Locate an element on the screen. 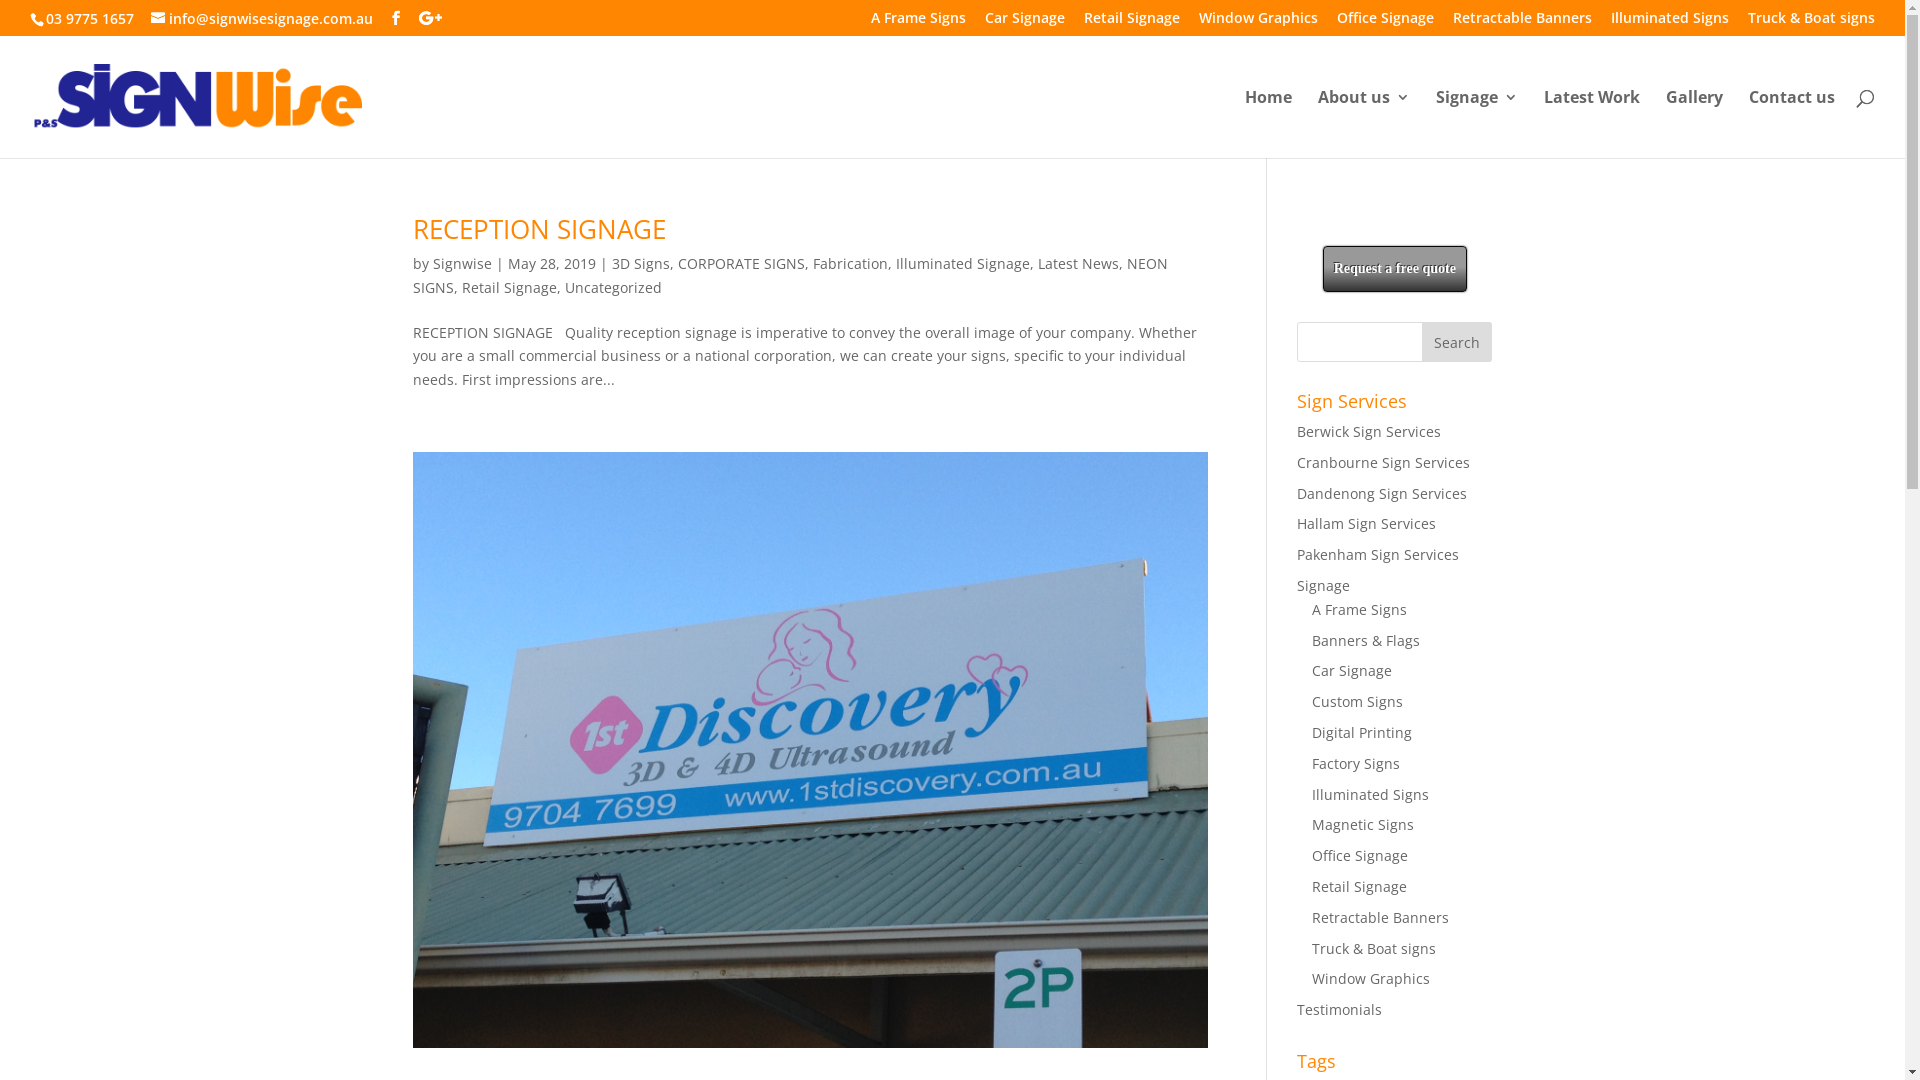 The width and height of the screenshot is (1920, 1080). Cranbourne Sign Services is located at coordinates (1384, 462).